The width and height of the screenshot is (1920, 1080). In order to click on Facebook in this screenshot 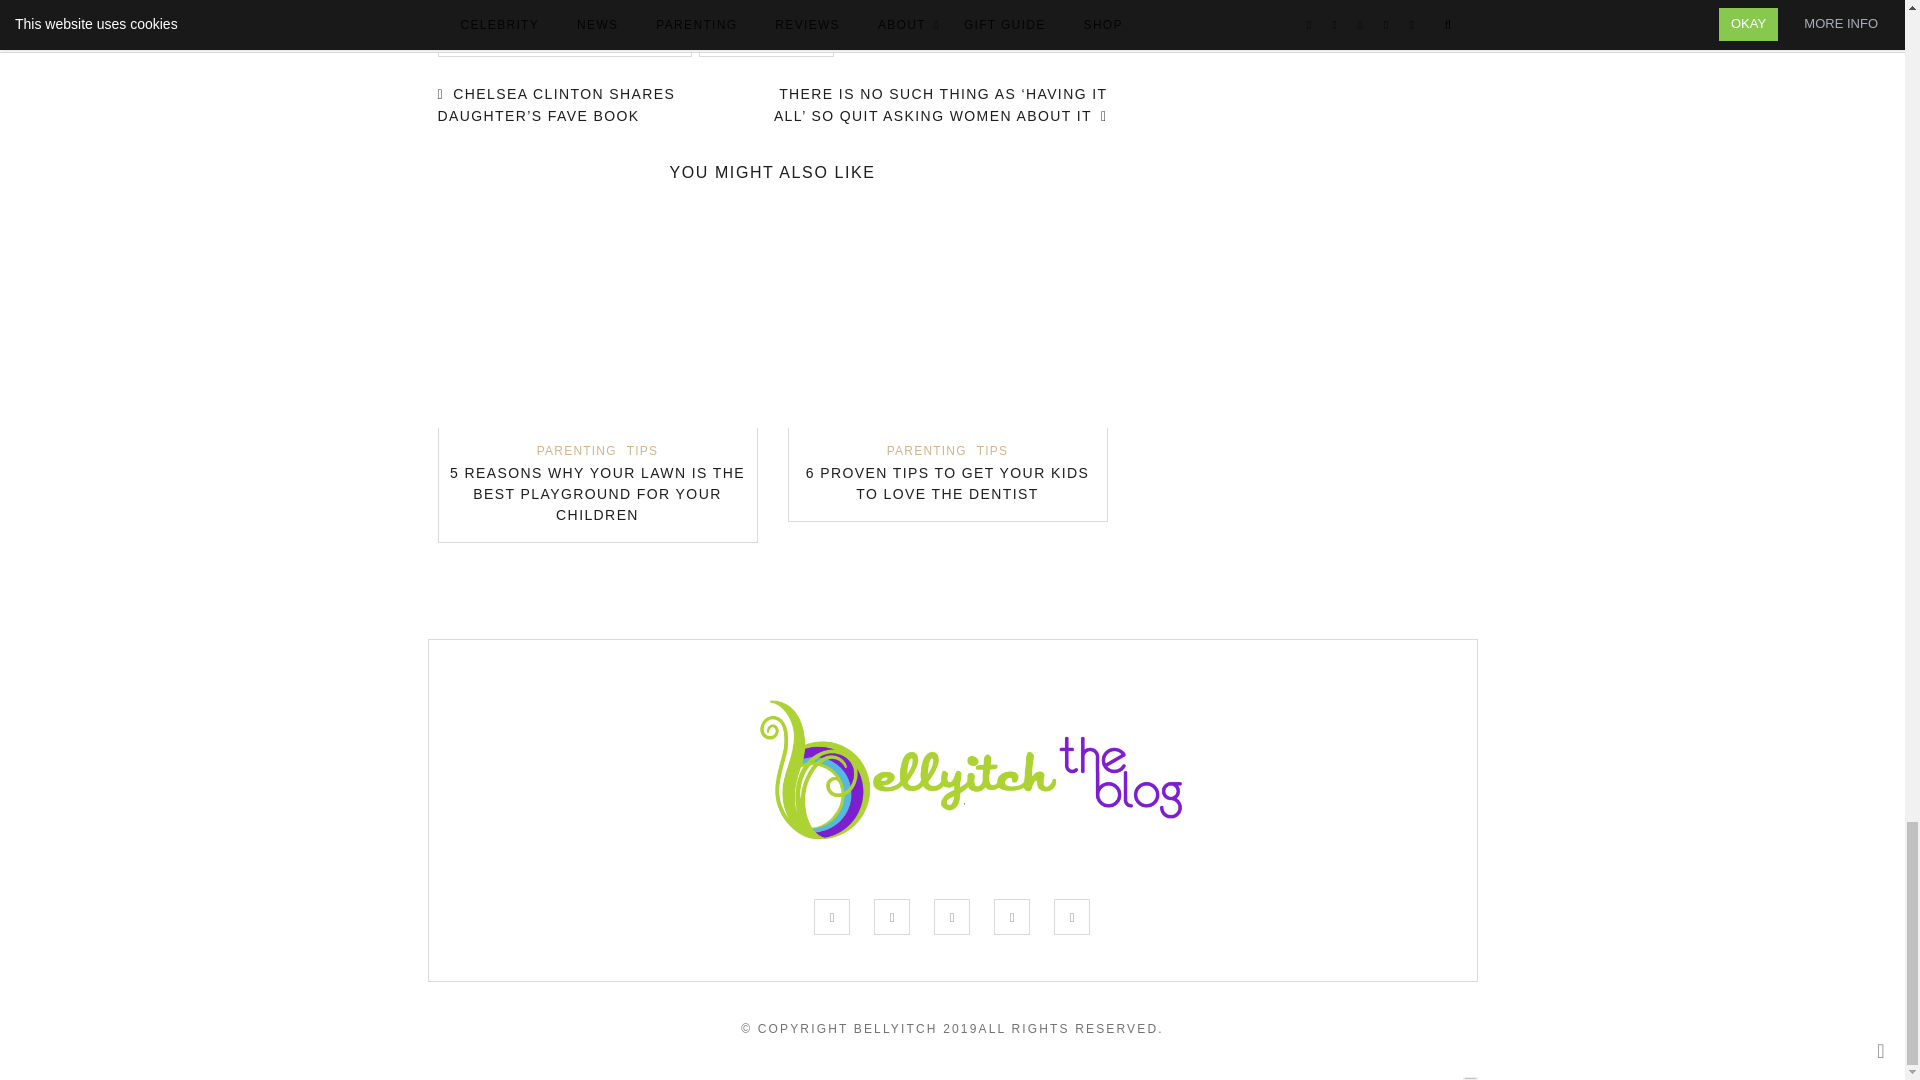, I will do `click(832, 916)`.